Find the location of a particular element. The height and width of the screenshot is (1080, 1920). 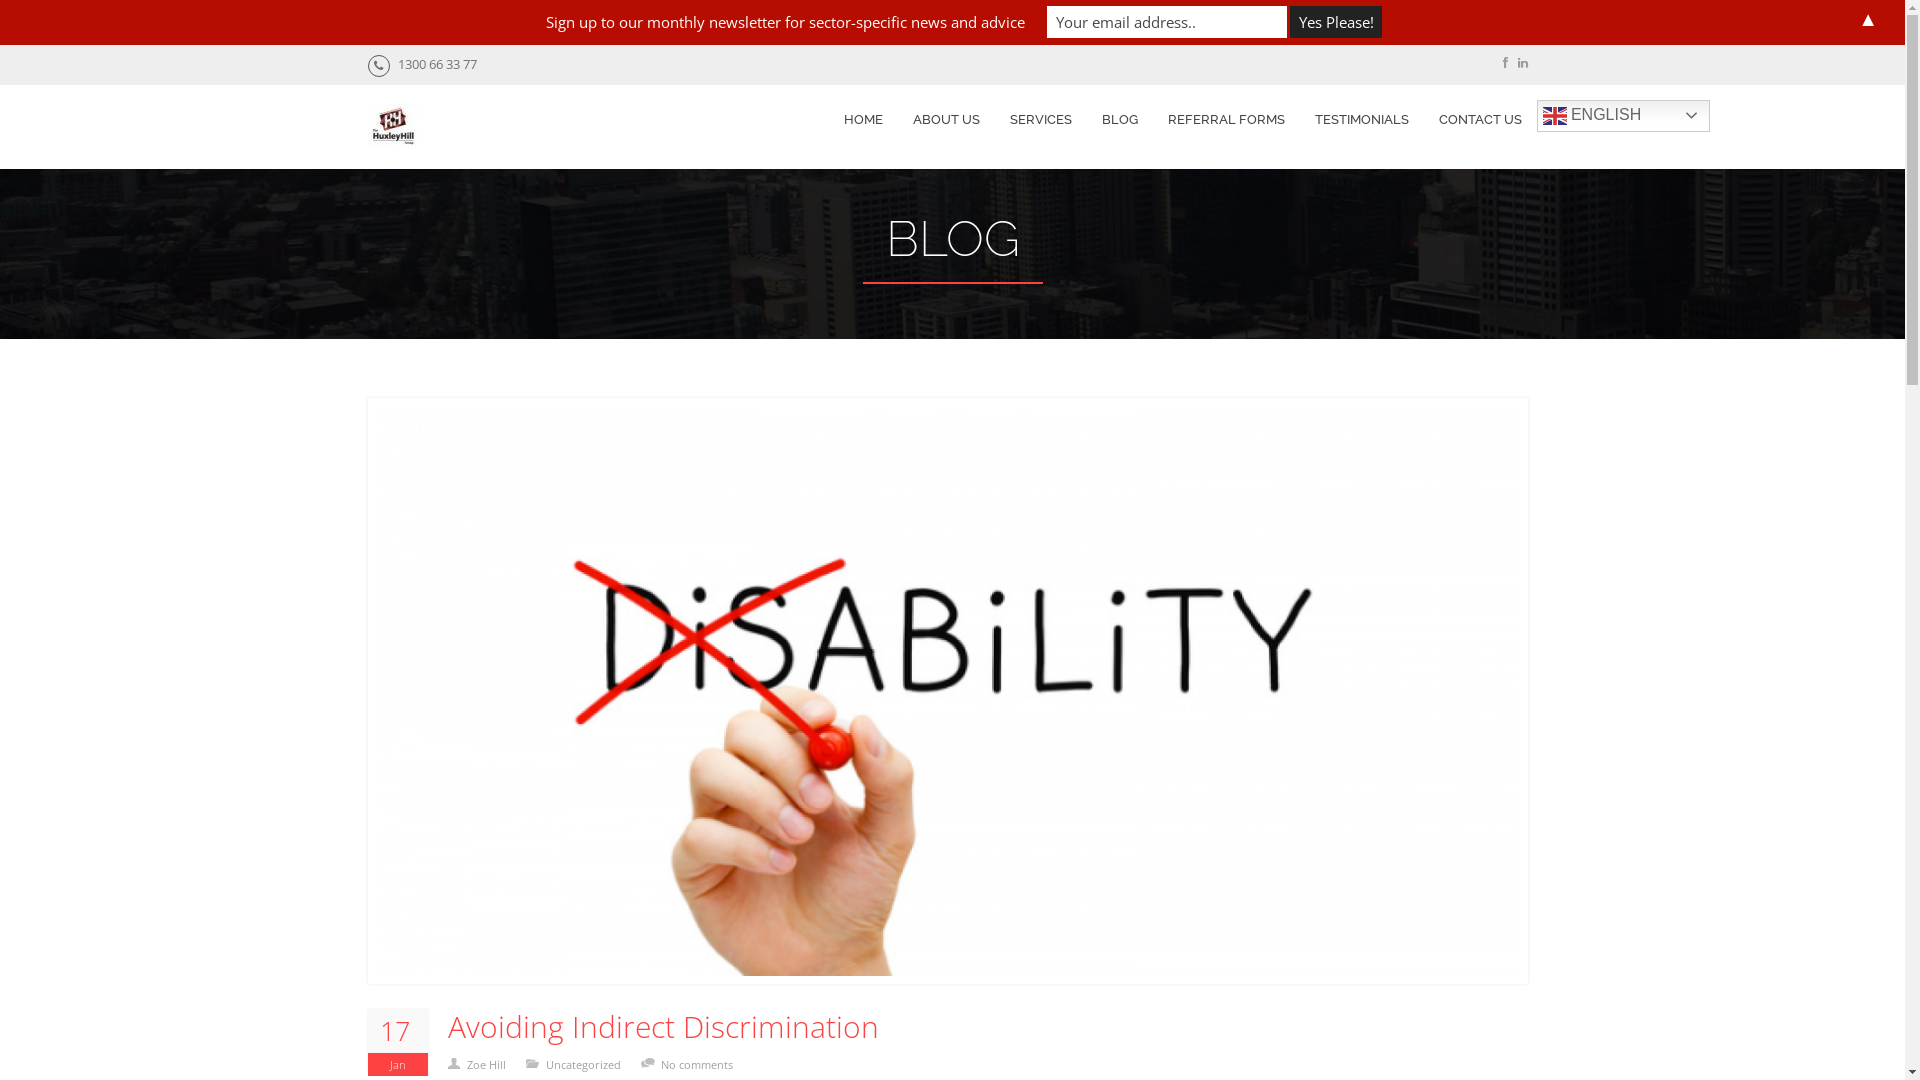

Yes Please! is located at coordinates (1336, 22).